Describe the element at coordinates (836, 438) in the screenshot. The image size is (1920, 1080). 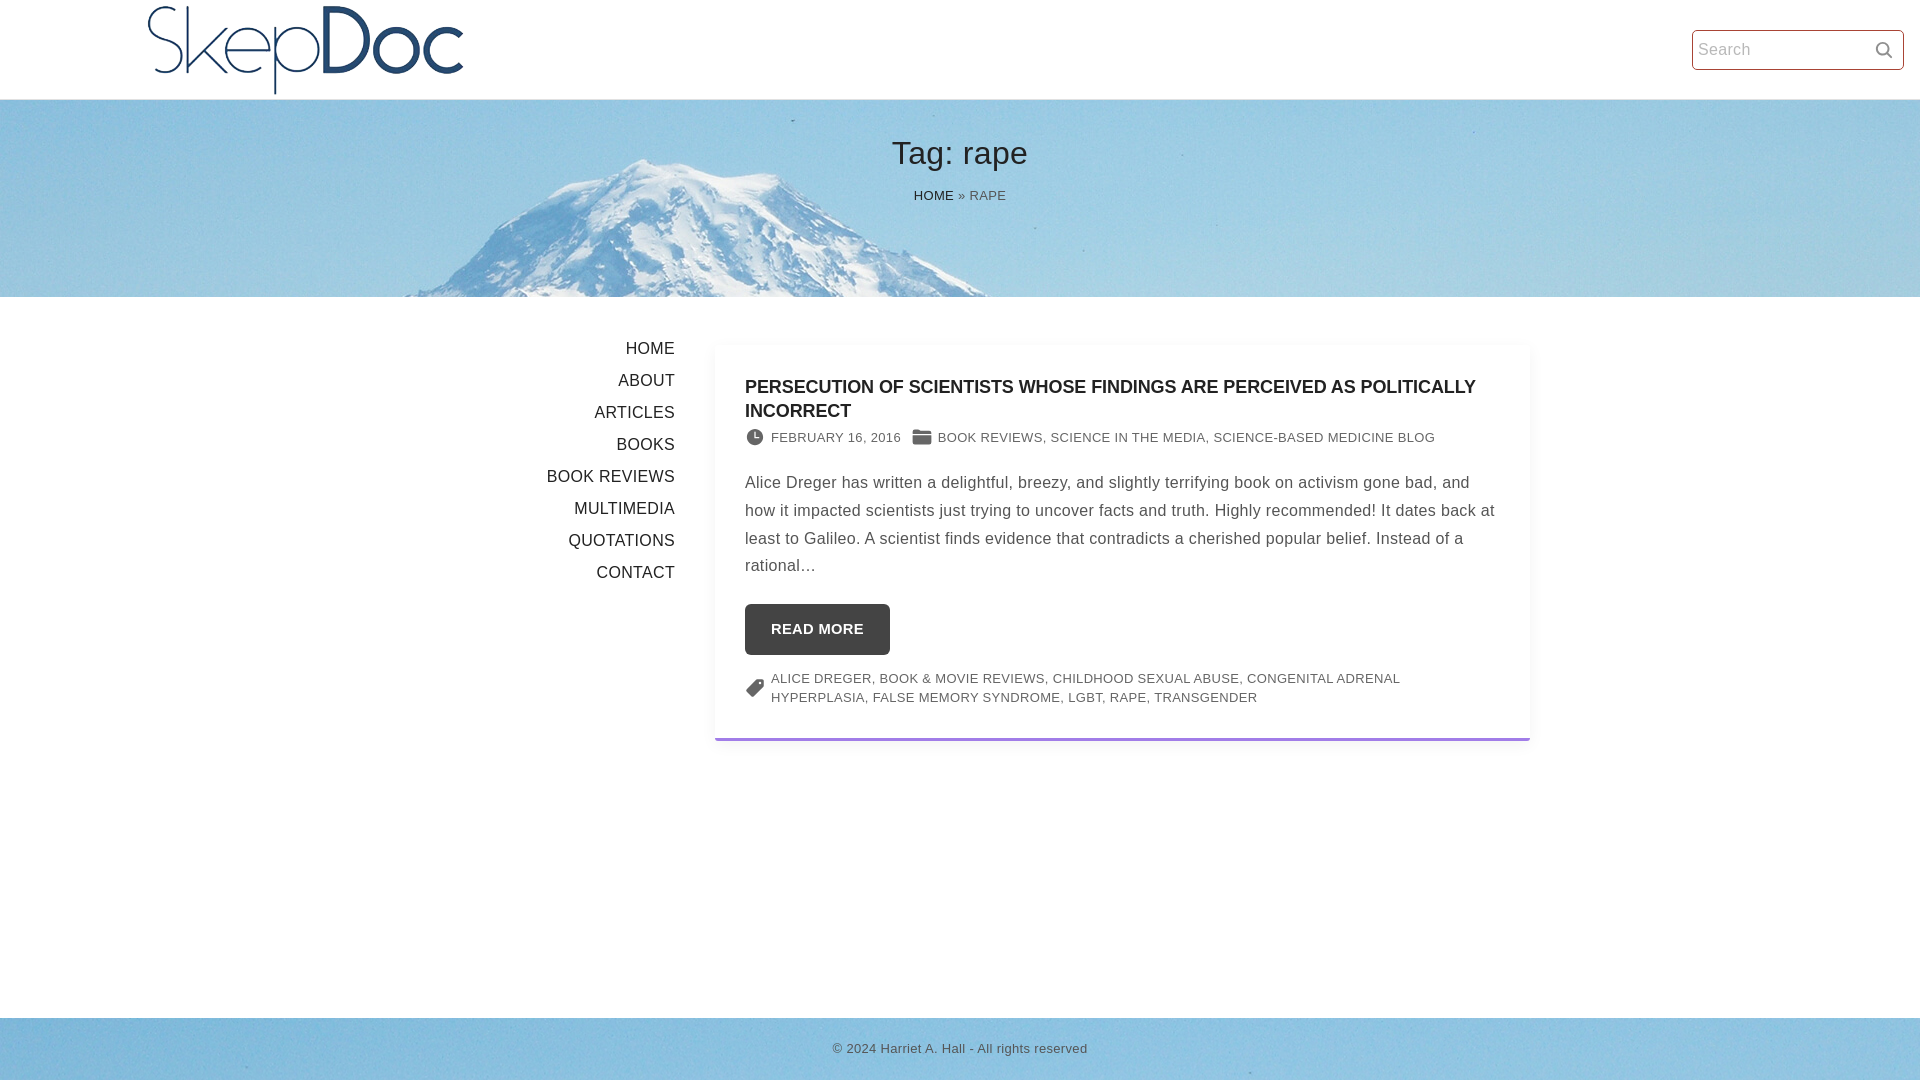
I see `FEBRUARY 16, 2016` at that location.